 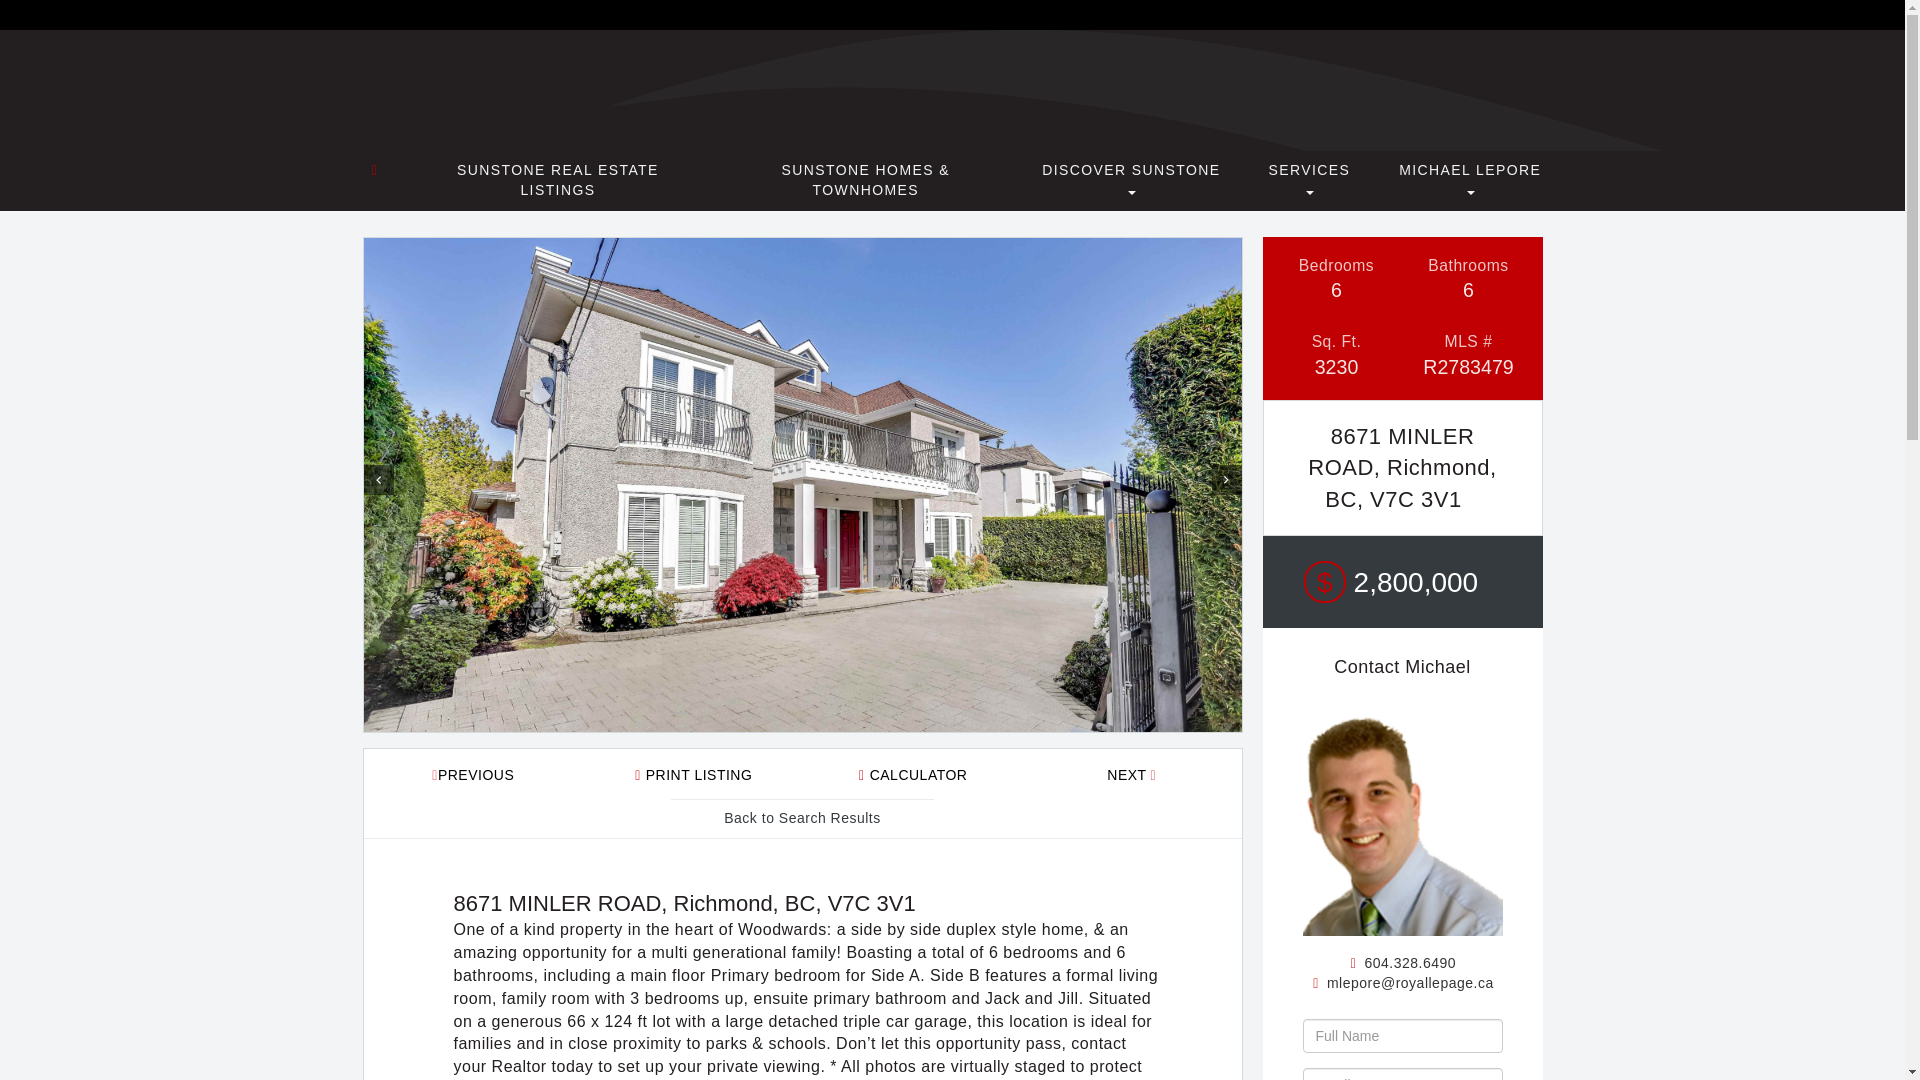 What do you see at coordinates (558, 180) in the screenshot?
I see `SUNSTONE REAL ESTATE LISTINGS` at bounding box center [558, 180].